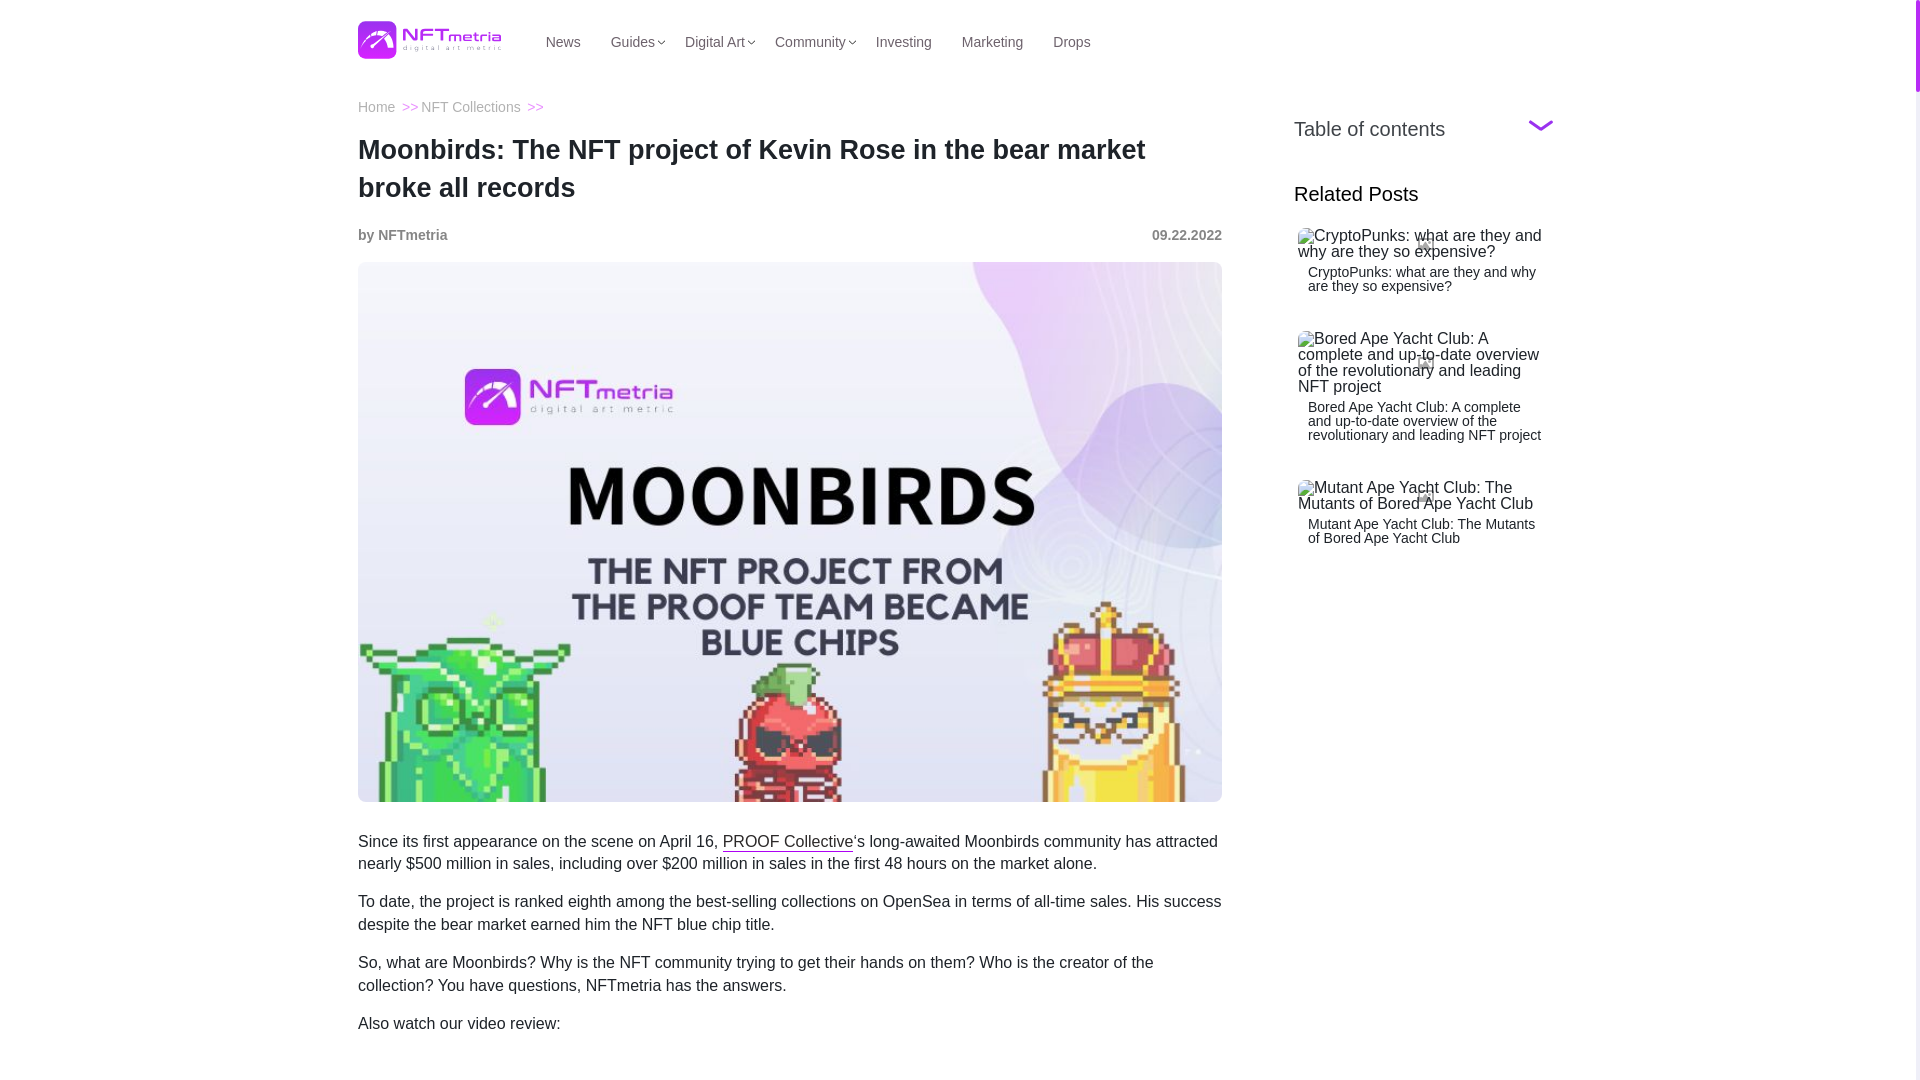 This screenshot has width=1920, height=1080. I want to click on Home, so click(376, 106).